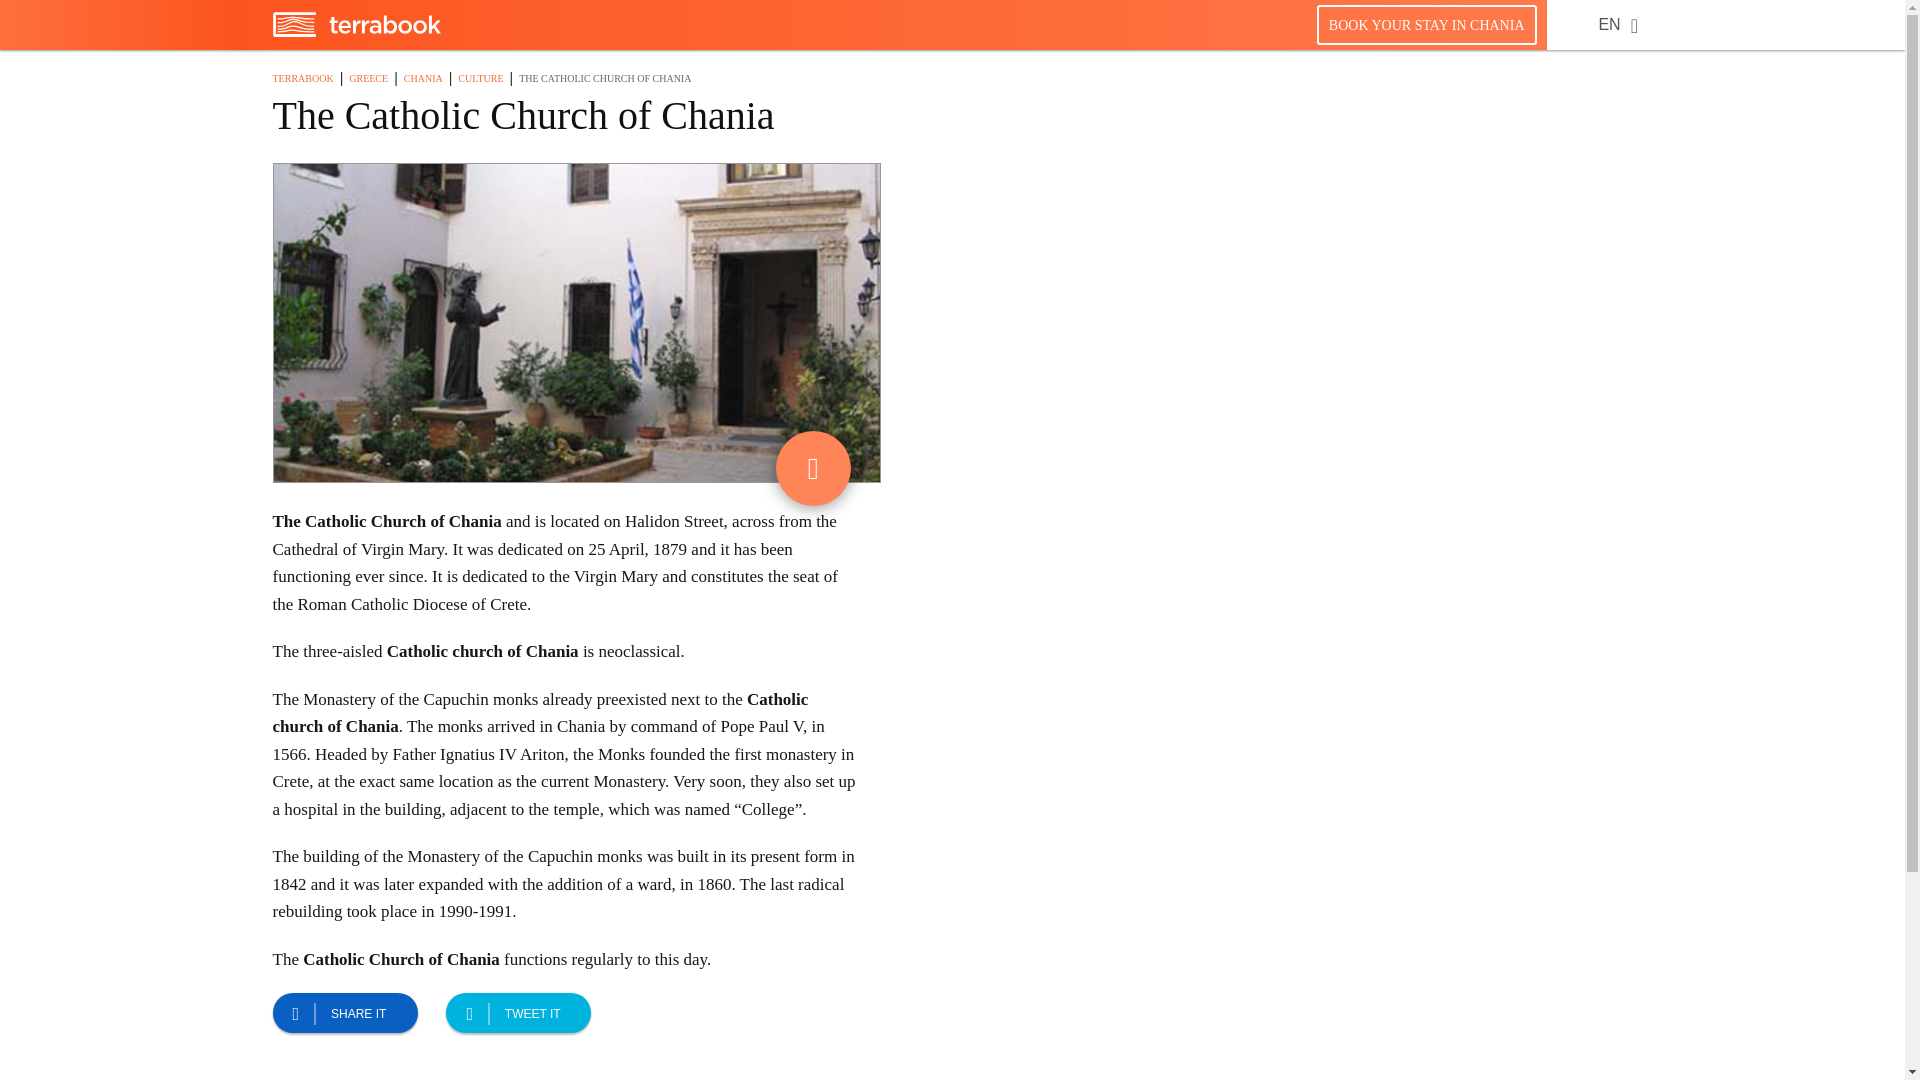  Describe the element at coordinates (368, 78) in the screenshot. I see `GREECE` at that location.